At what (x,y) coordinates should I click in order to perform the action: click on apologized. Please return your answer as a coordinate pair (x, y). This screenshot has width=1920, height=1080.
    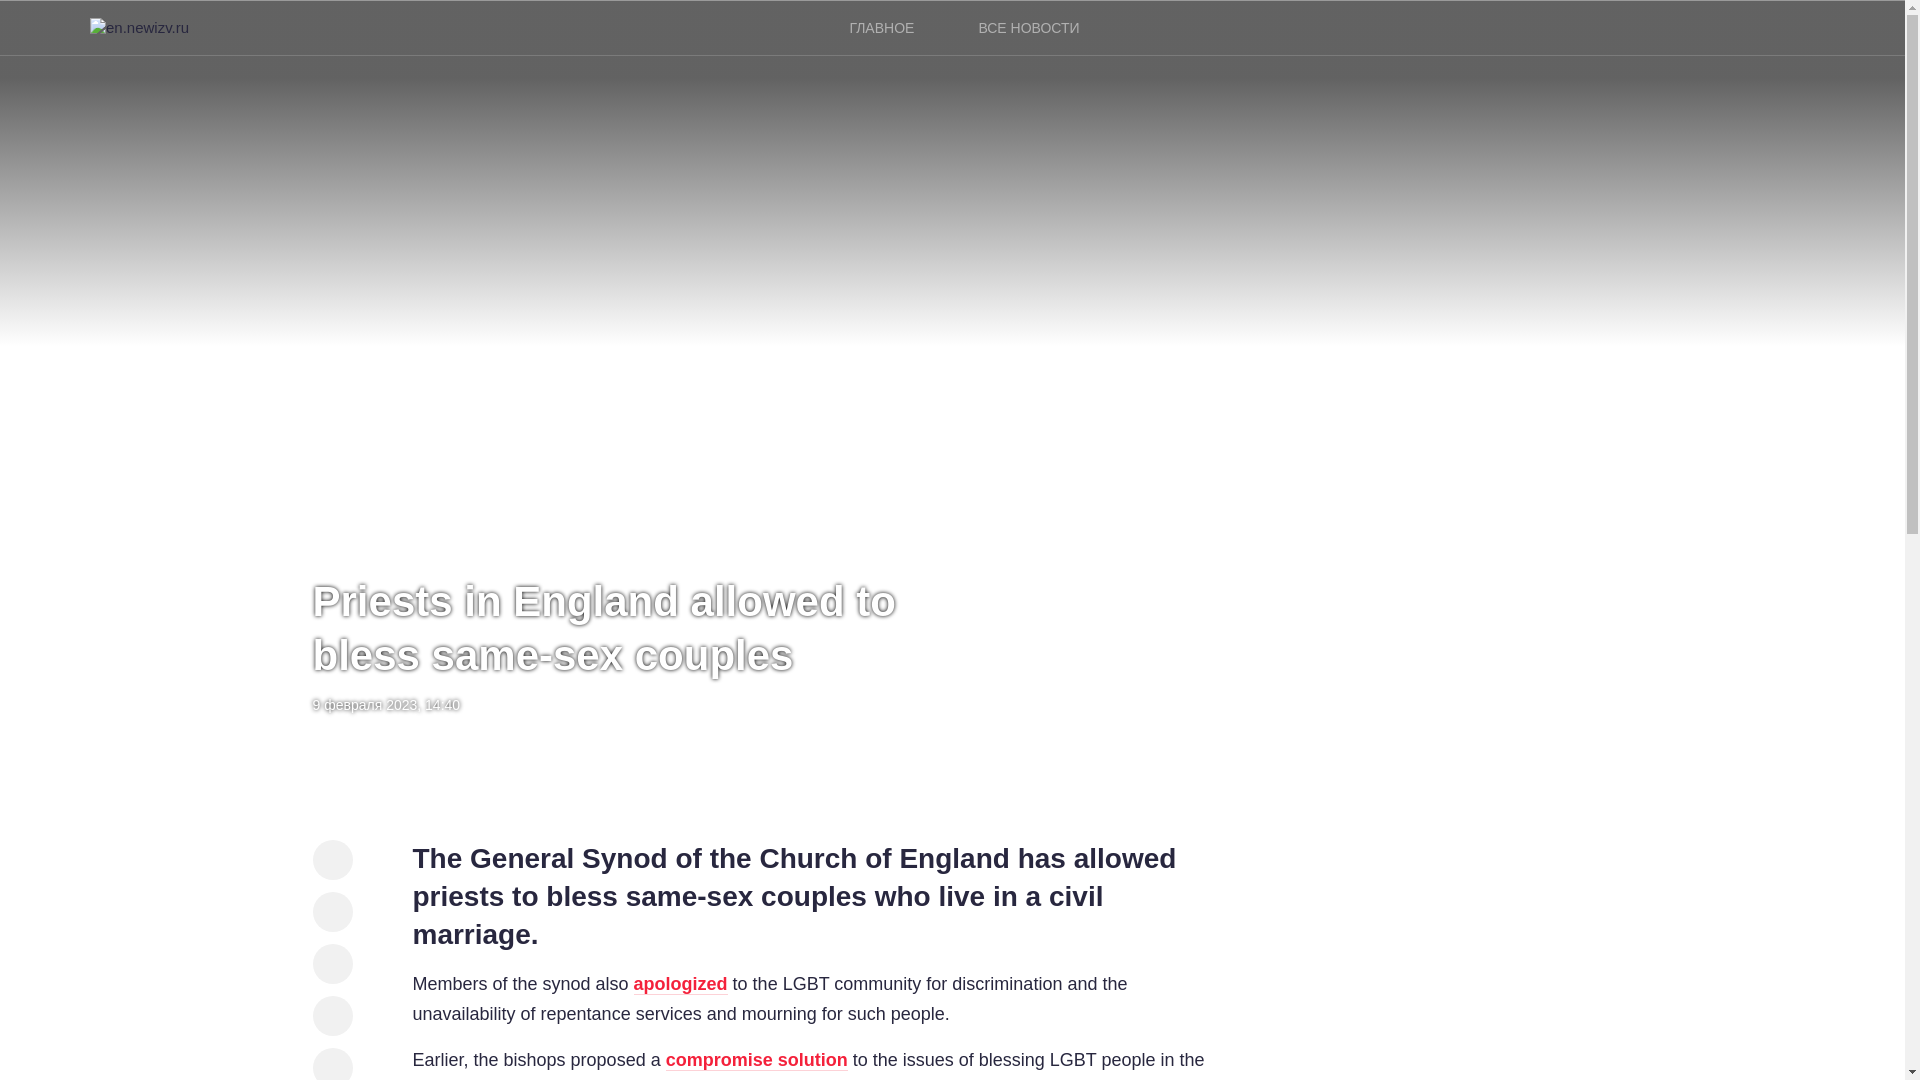
    Looking at the image, I should click on (680, 984).